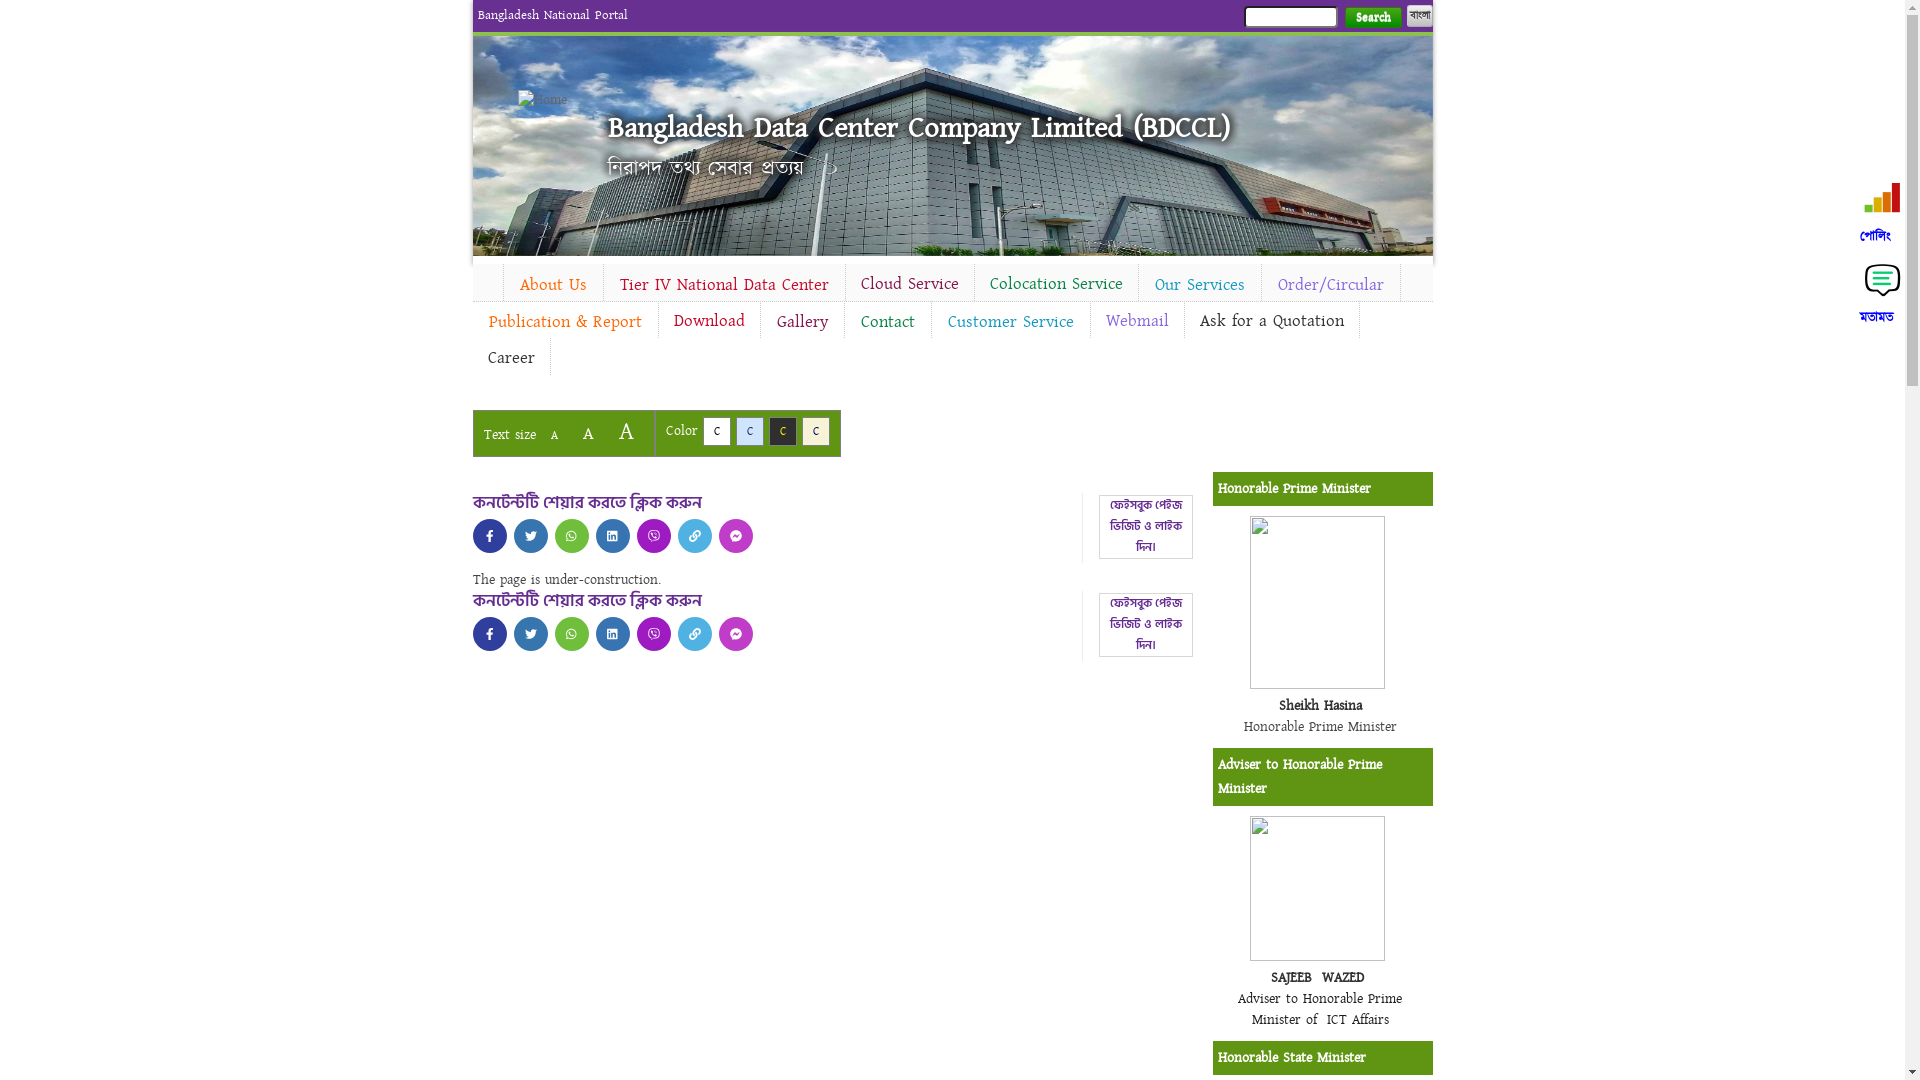 The width and height of the screenshot is (1920, 1080). I want to click on Gallery, so click(802, 322).